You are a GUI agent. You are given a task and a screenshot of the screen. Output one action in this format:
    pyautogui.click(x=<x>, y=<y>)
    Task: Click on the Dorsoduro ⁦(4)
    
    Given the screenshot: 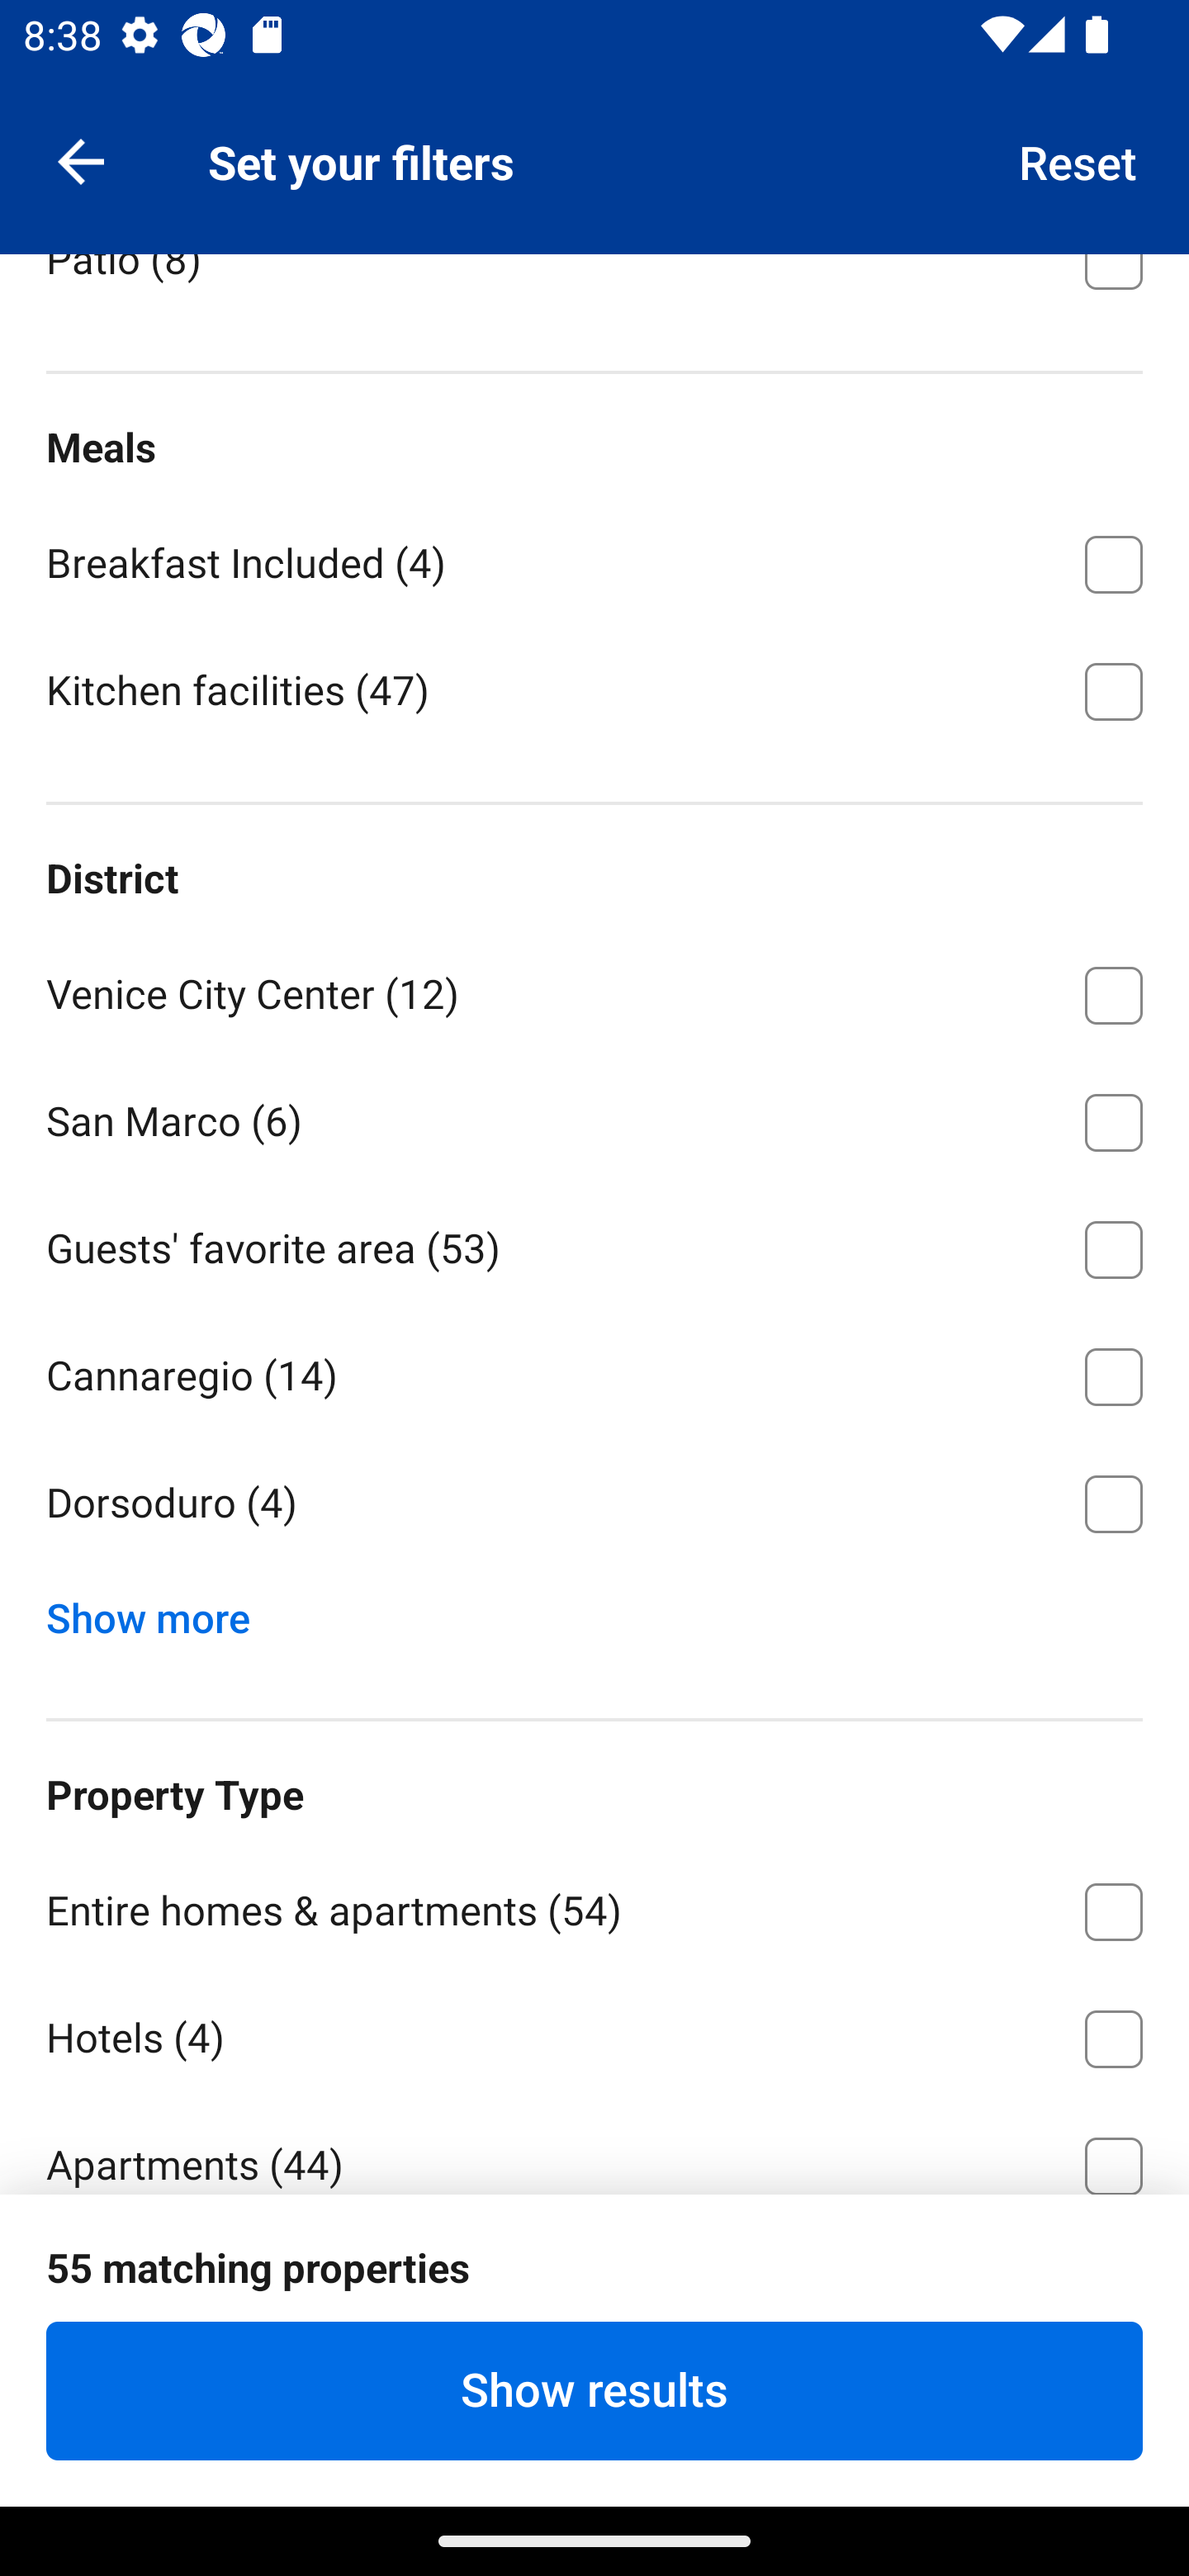 What is the action you would take?
    pyautogui.click(x=594, y=1504)
    